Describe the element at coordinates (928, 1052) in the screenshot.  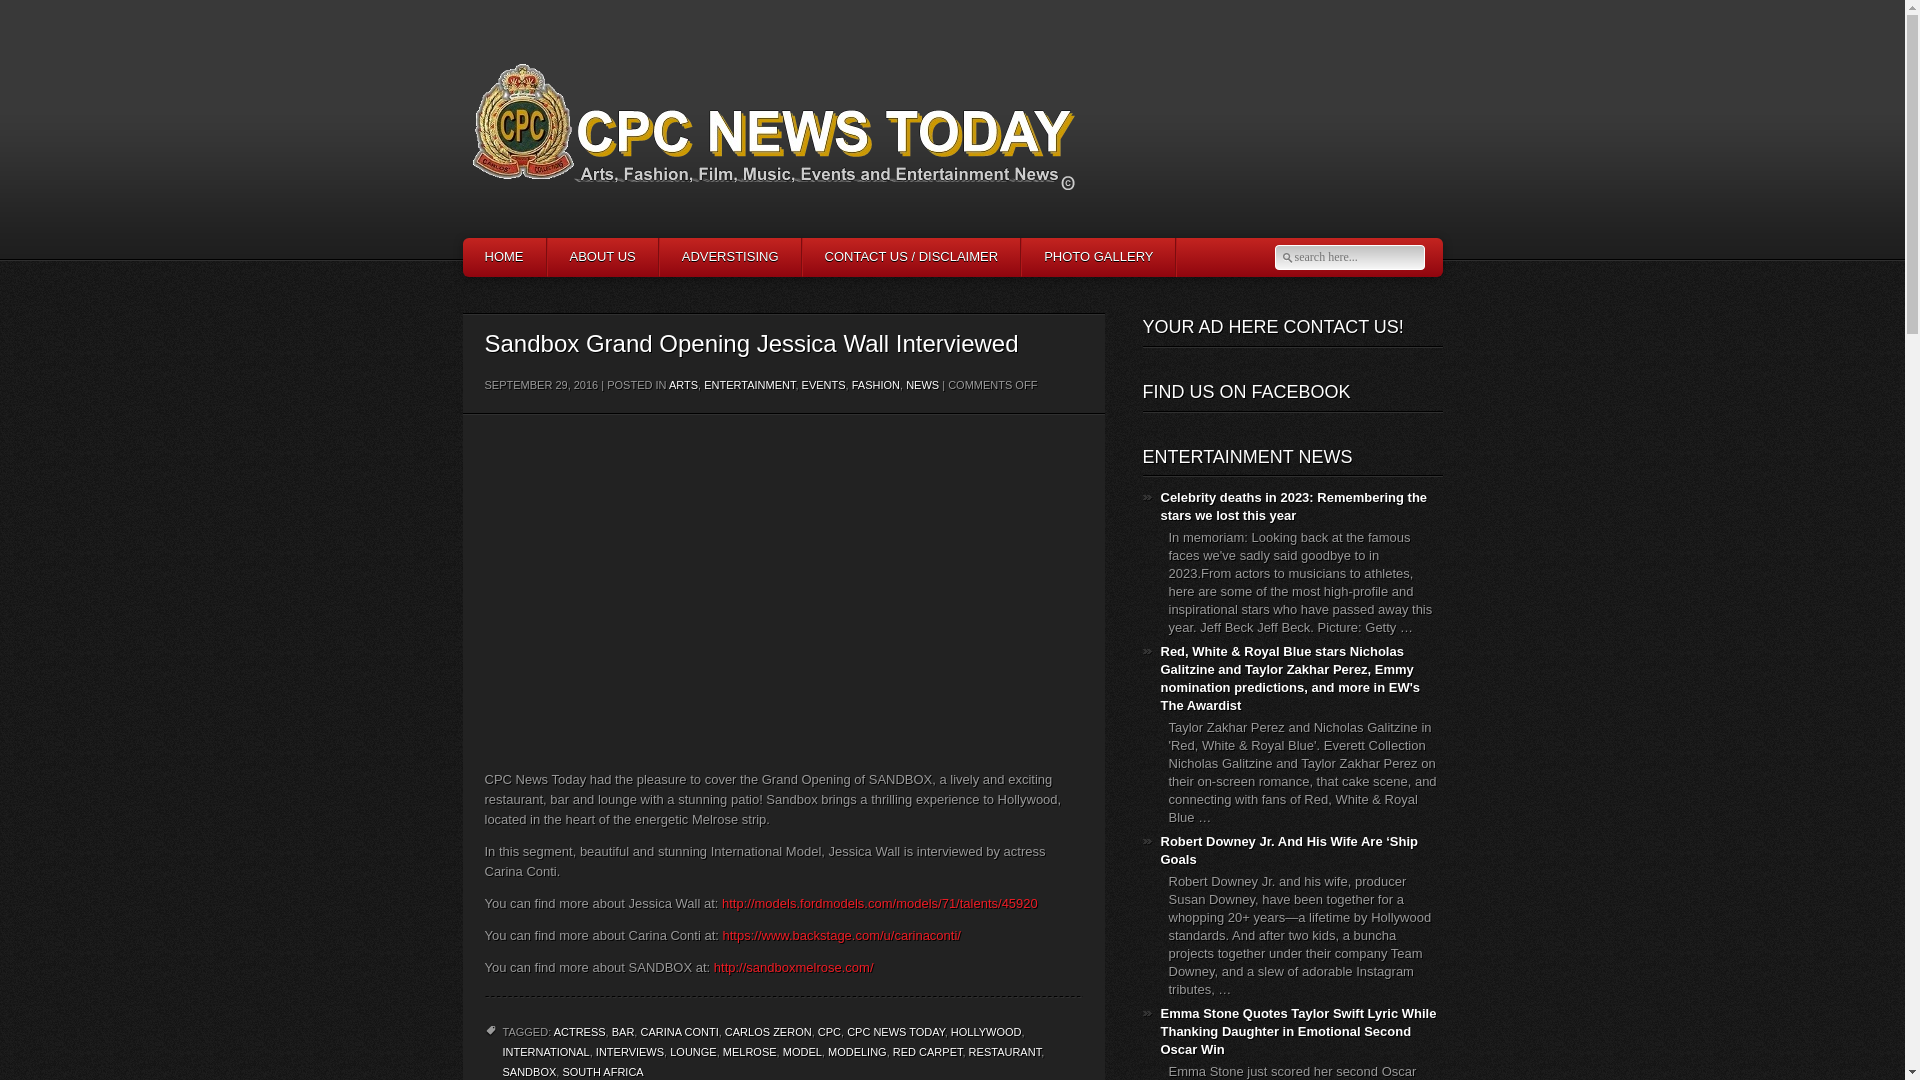
I see `RED CARPET` at that location.